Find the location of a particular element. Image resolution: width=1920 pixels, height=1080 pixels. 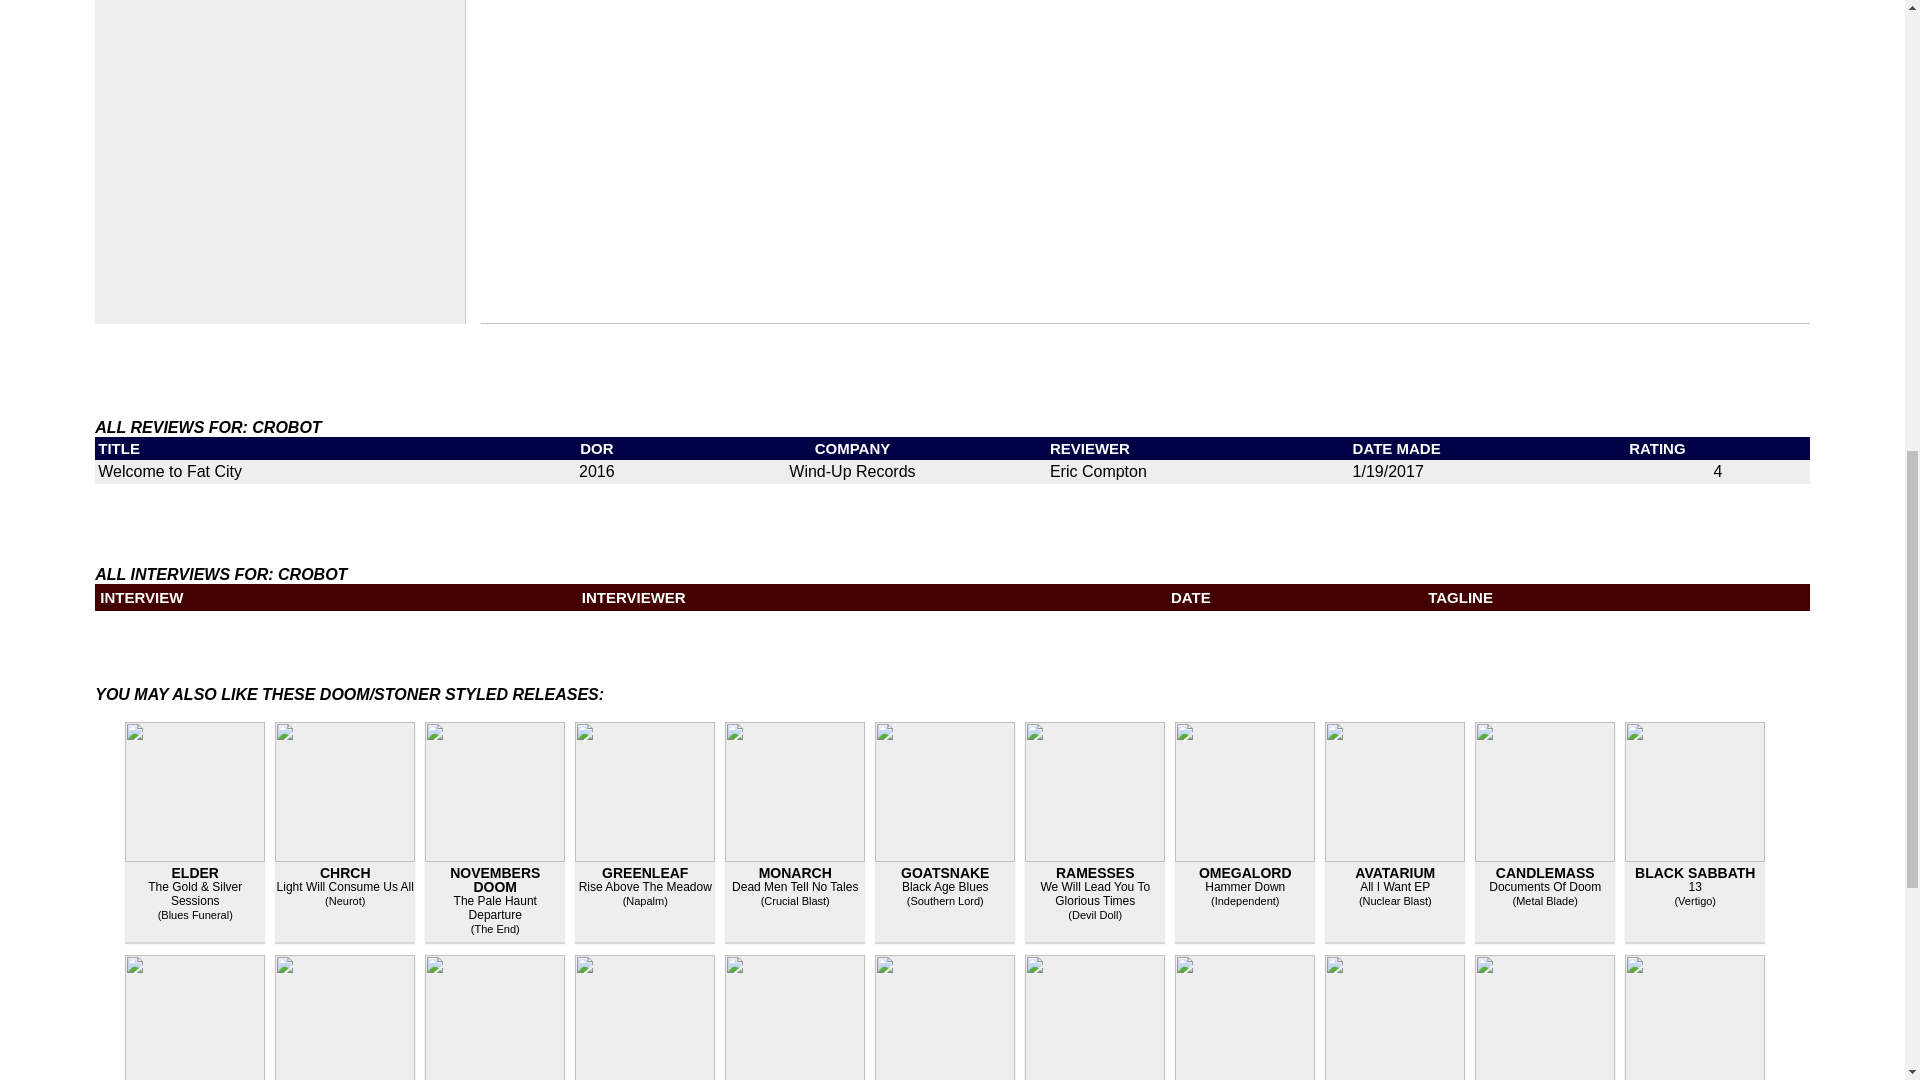

Dead Men Tell No Tales is located at coordinates (794, 887).